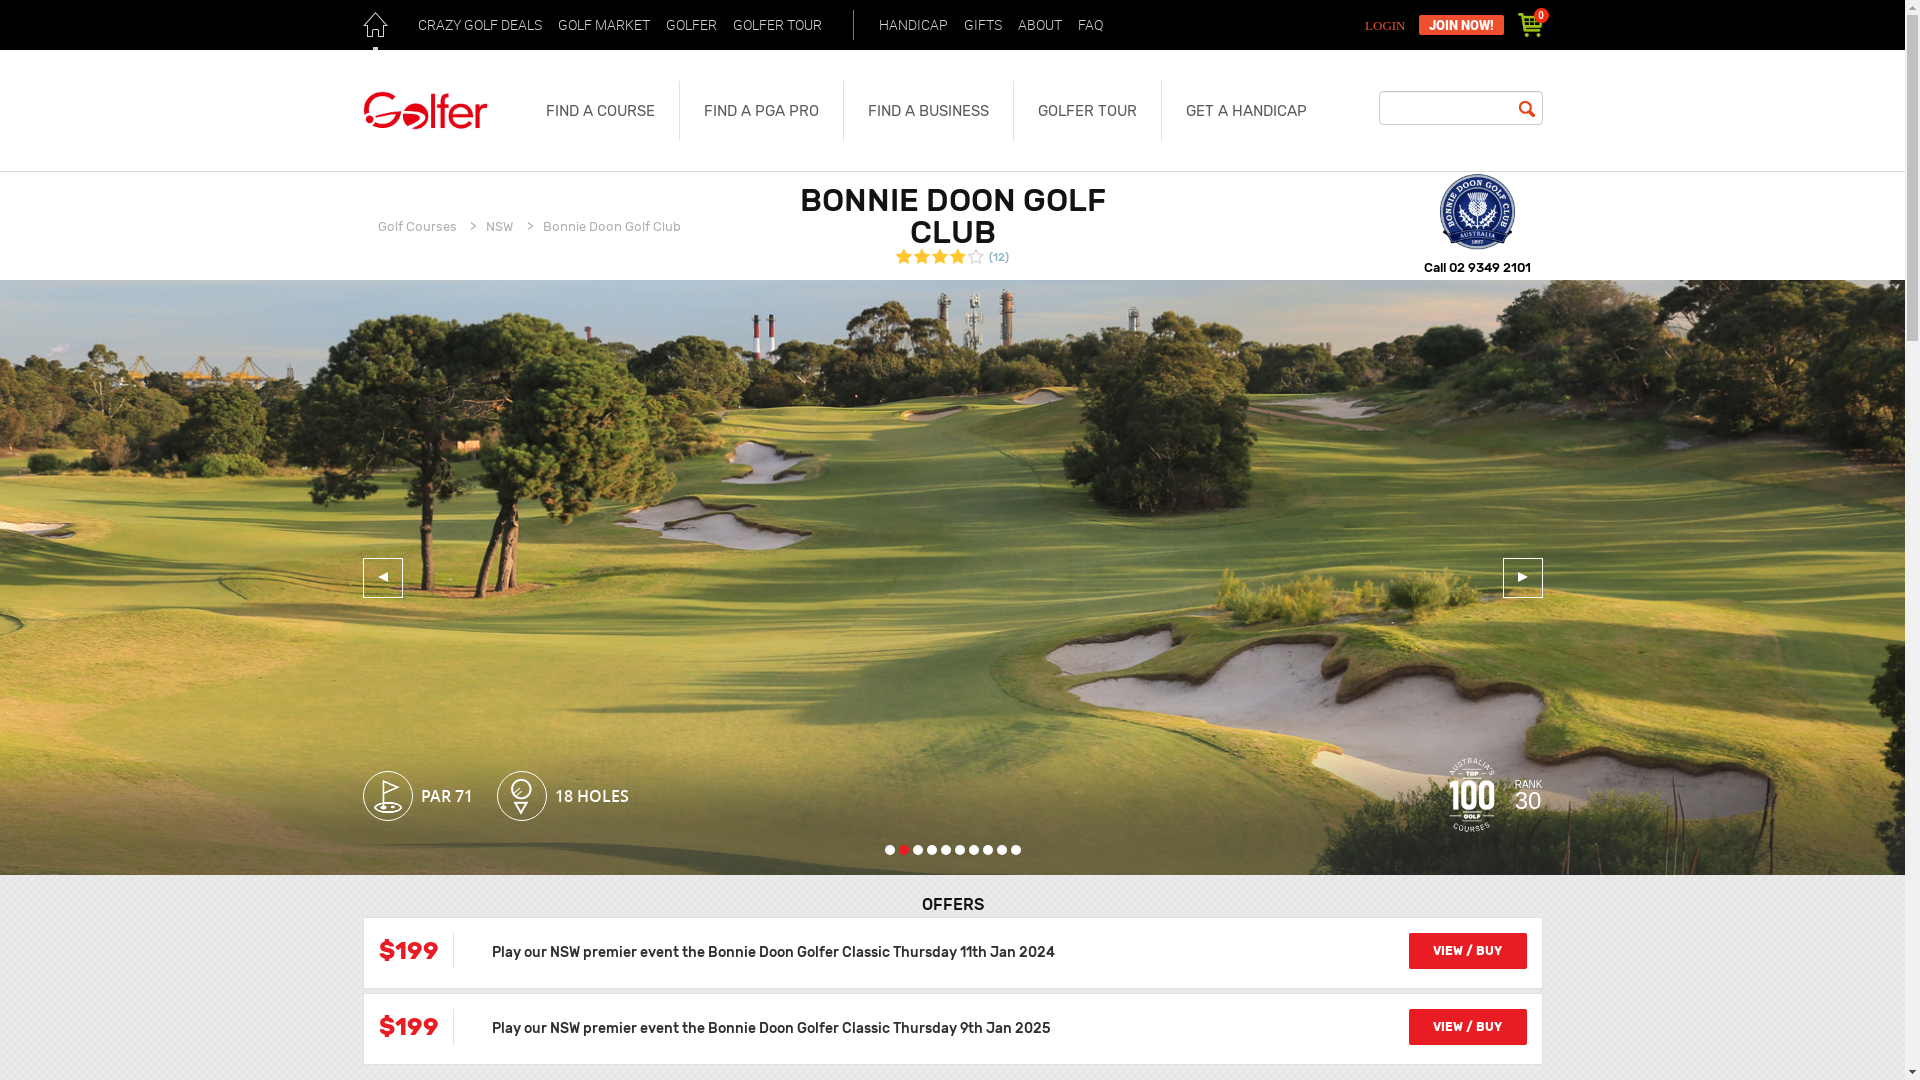 This screenshot has width=1920, height=1080. I want to click on HANDICAP, so click(914, 25).